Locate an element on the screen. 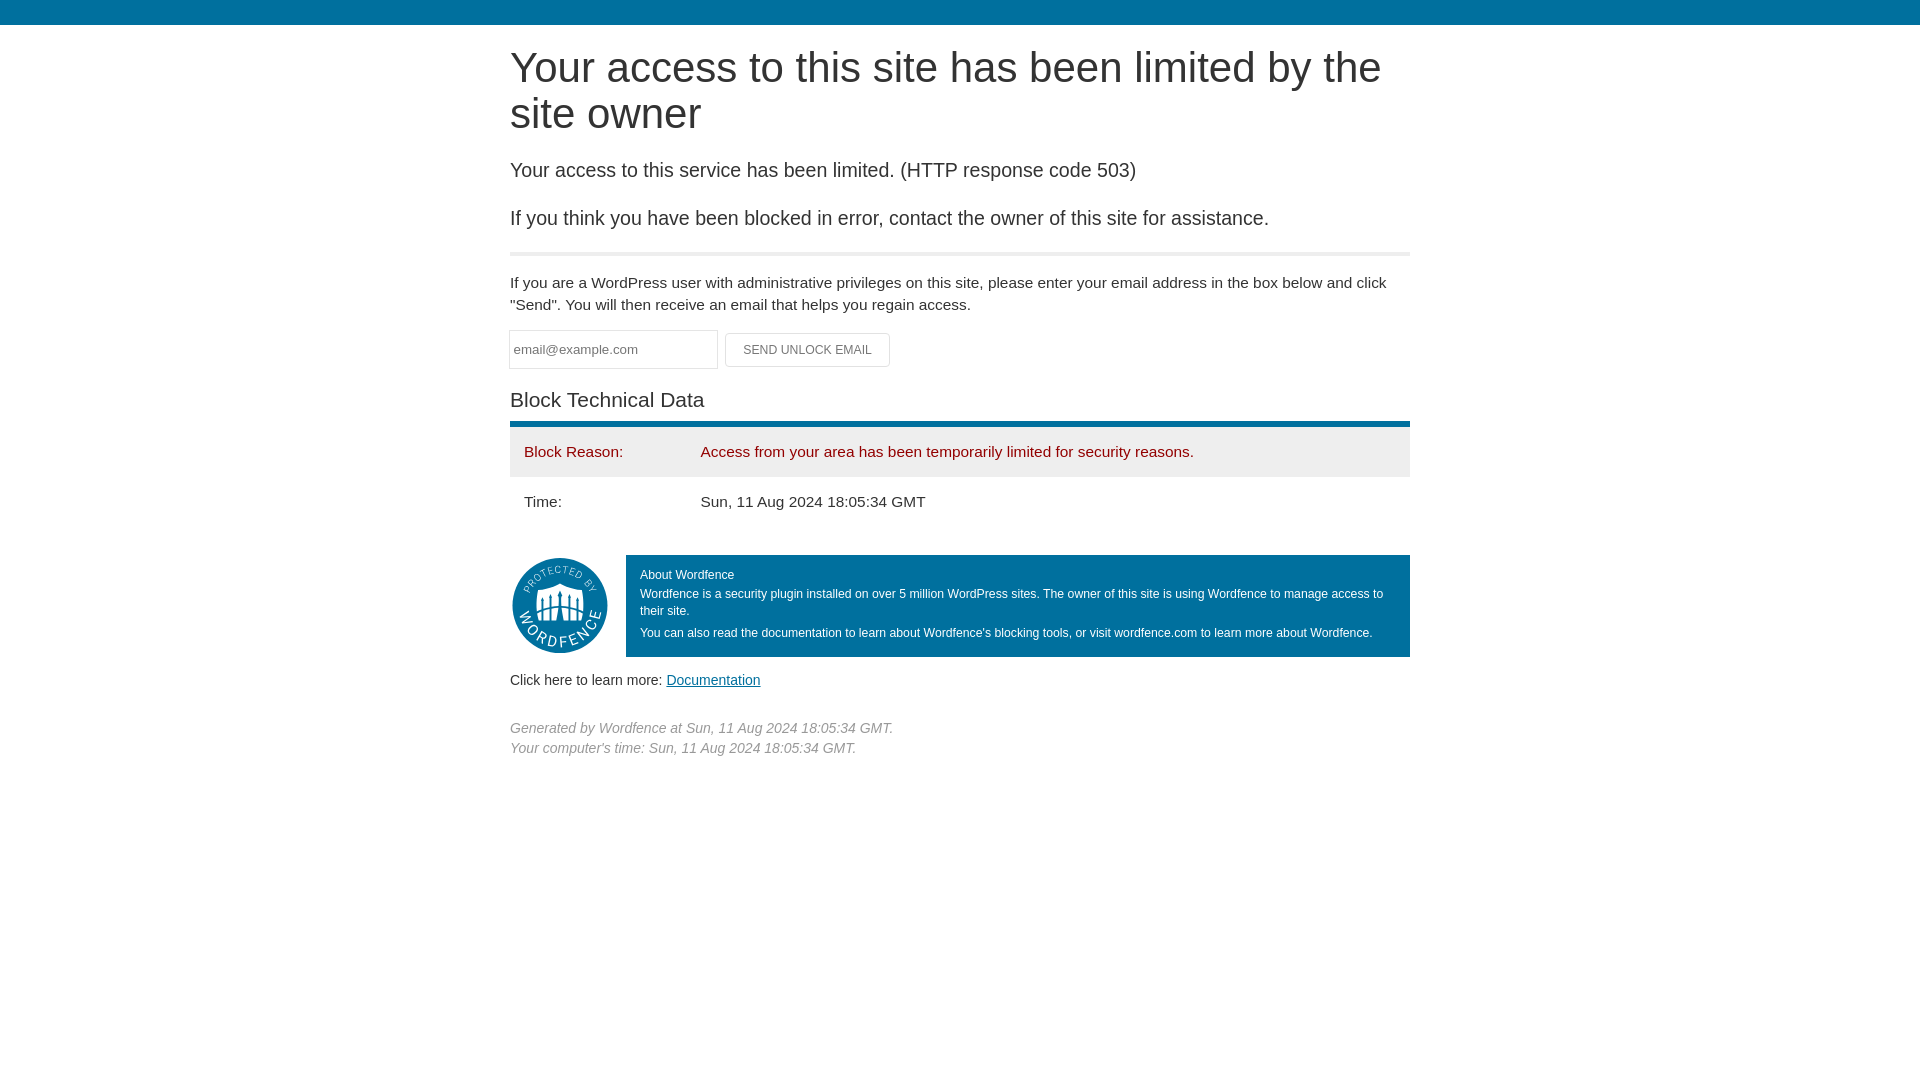 The width and height of the screenshot is (1920, 1080). Send Unlock Email is located at coordinates (808, 350).